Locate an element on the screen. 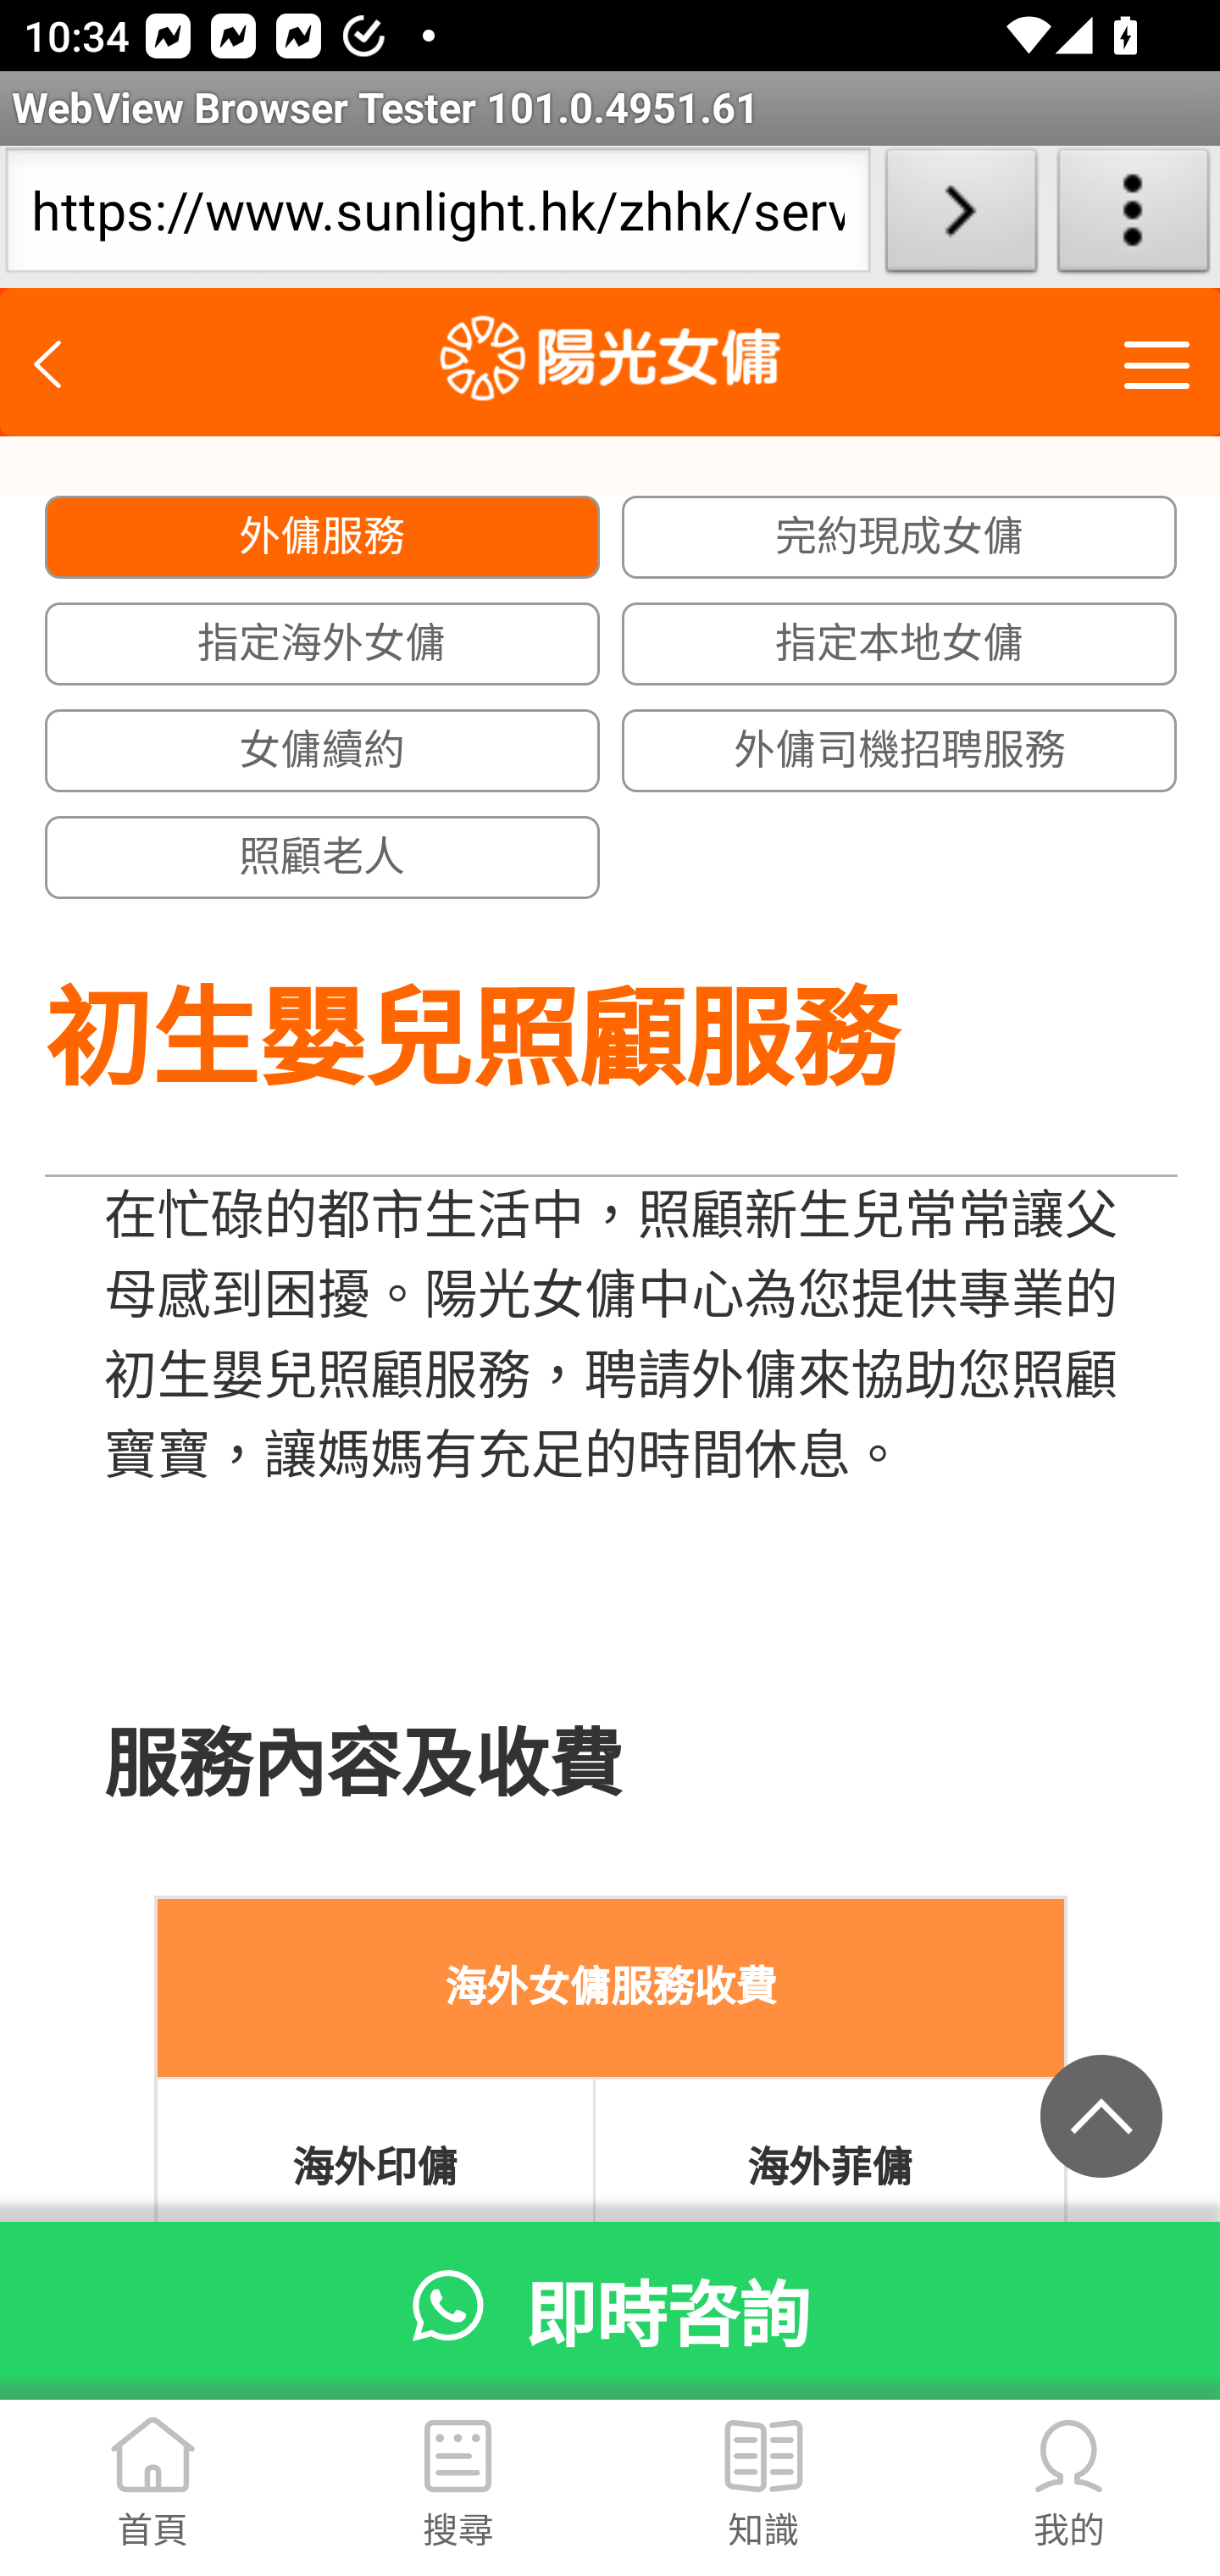 The width and height of the screenshot is (1220, 2576). go_back is located at coordinates (59, 356).